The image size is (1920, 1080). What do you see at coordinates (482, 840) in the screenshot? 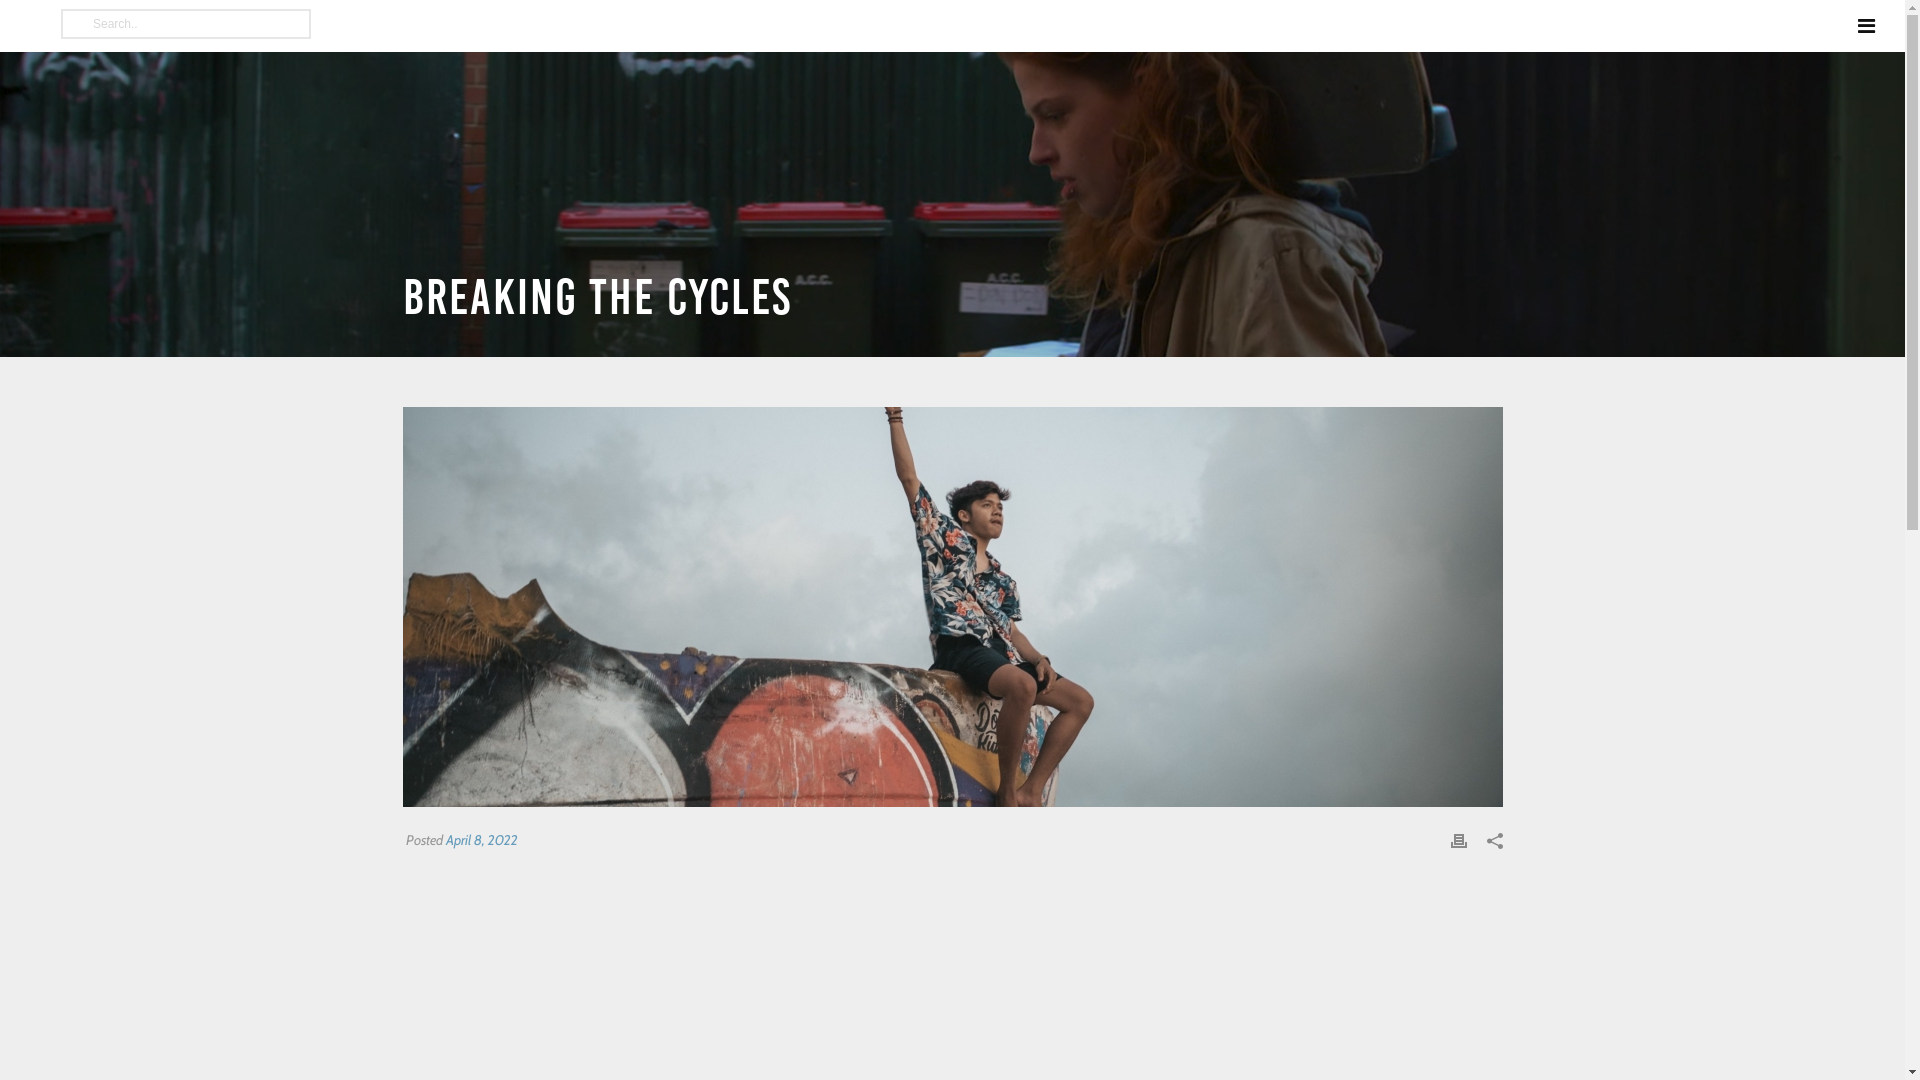
I see `April 8, 2022` at bounding box center [482, 840].